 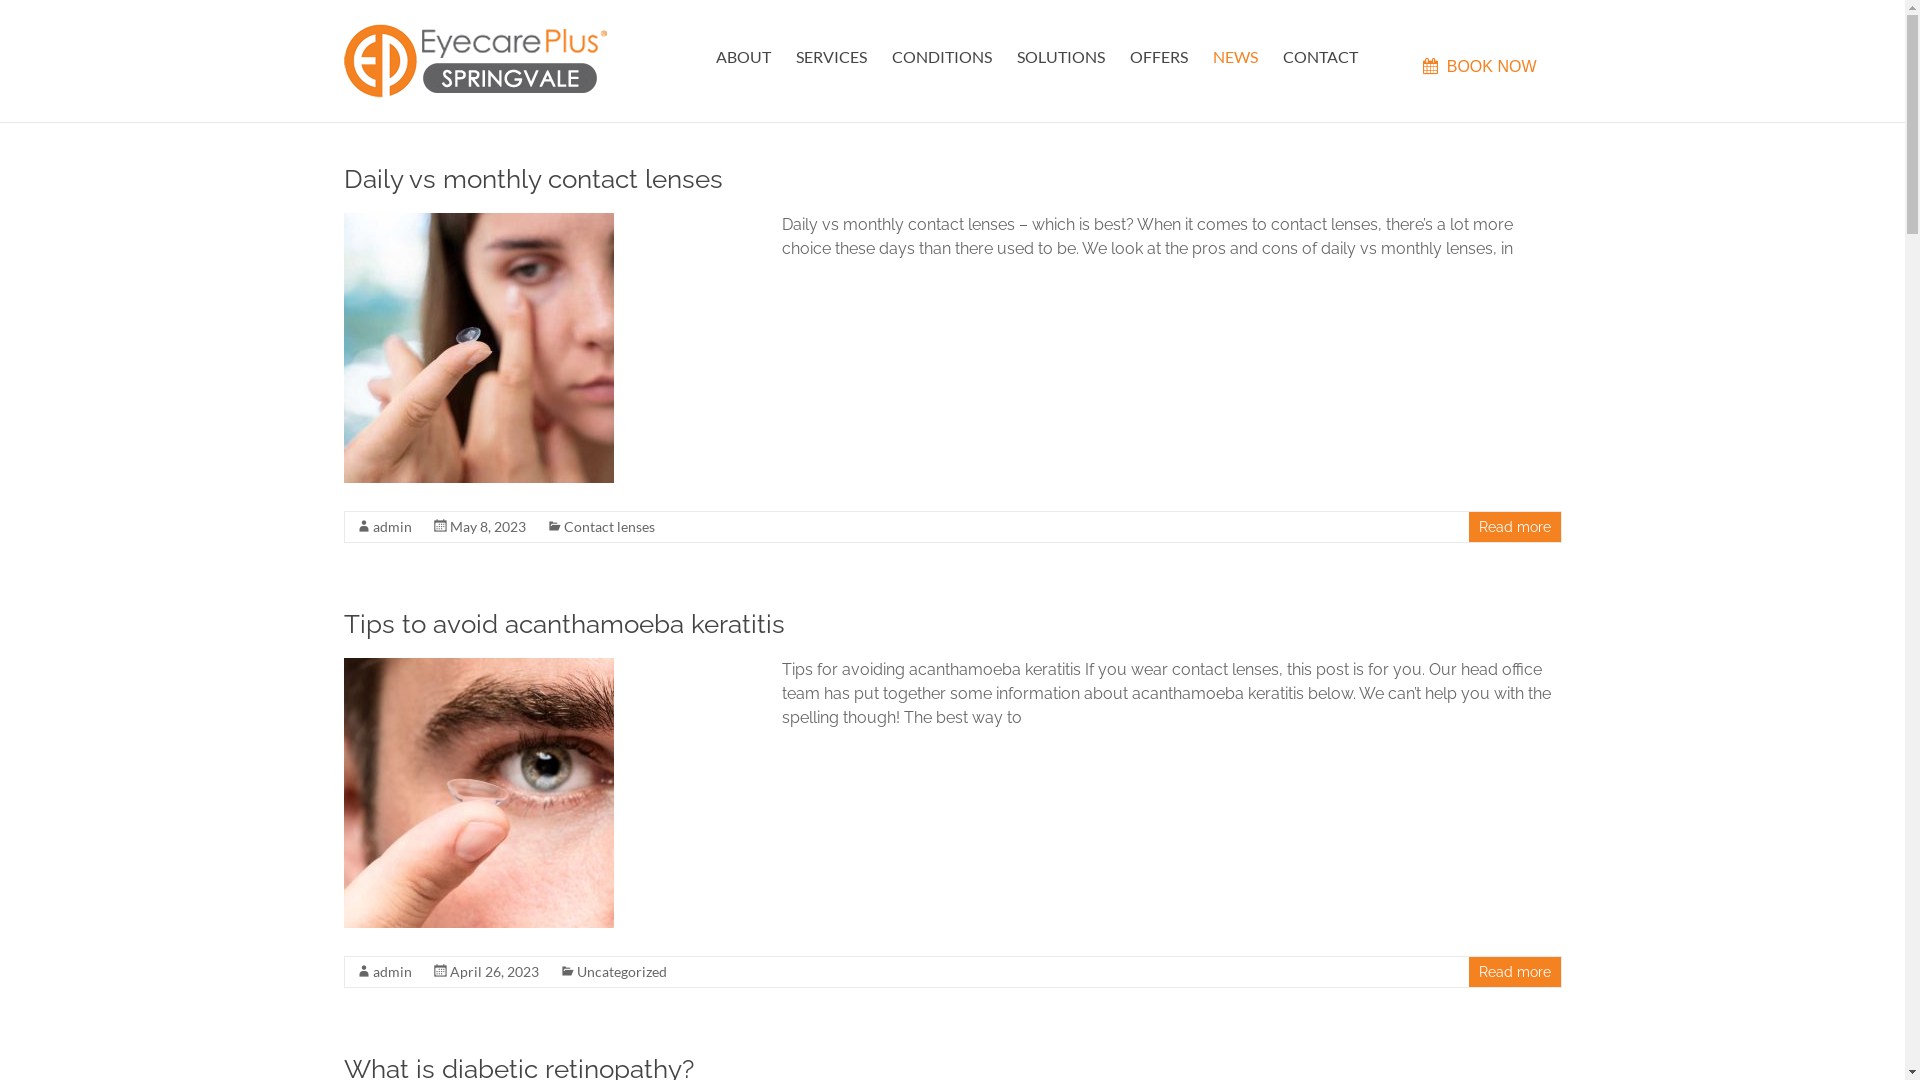 What do you see at coordinates (610, 526) in the screenshot?
I see `Contact lenses` at bounding box center [610, 526].